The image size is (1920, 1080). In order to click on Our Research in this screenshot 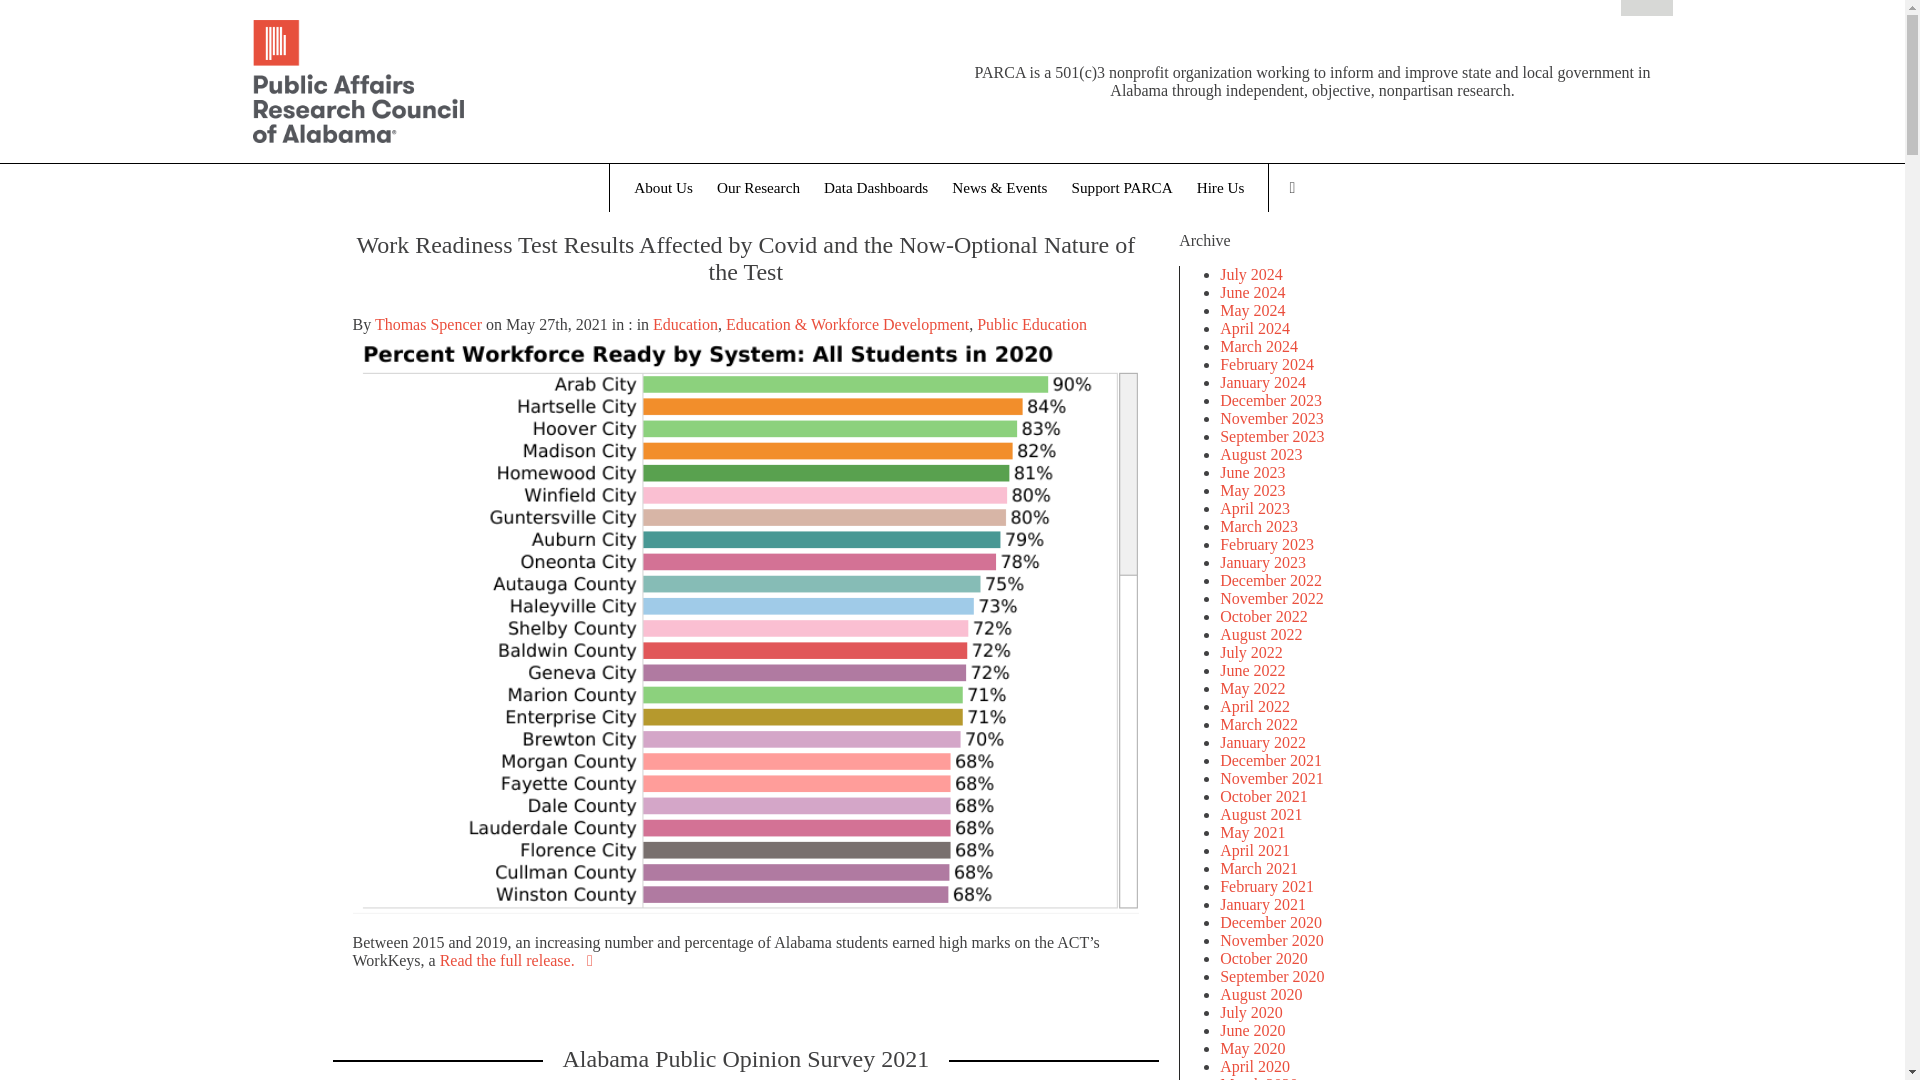, I will do `click(758, 188)`.